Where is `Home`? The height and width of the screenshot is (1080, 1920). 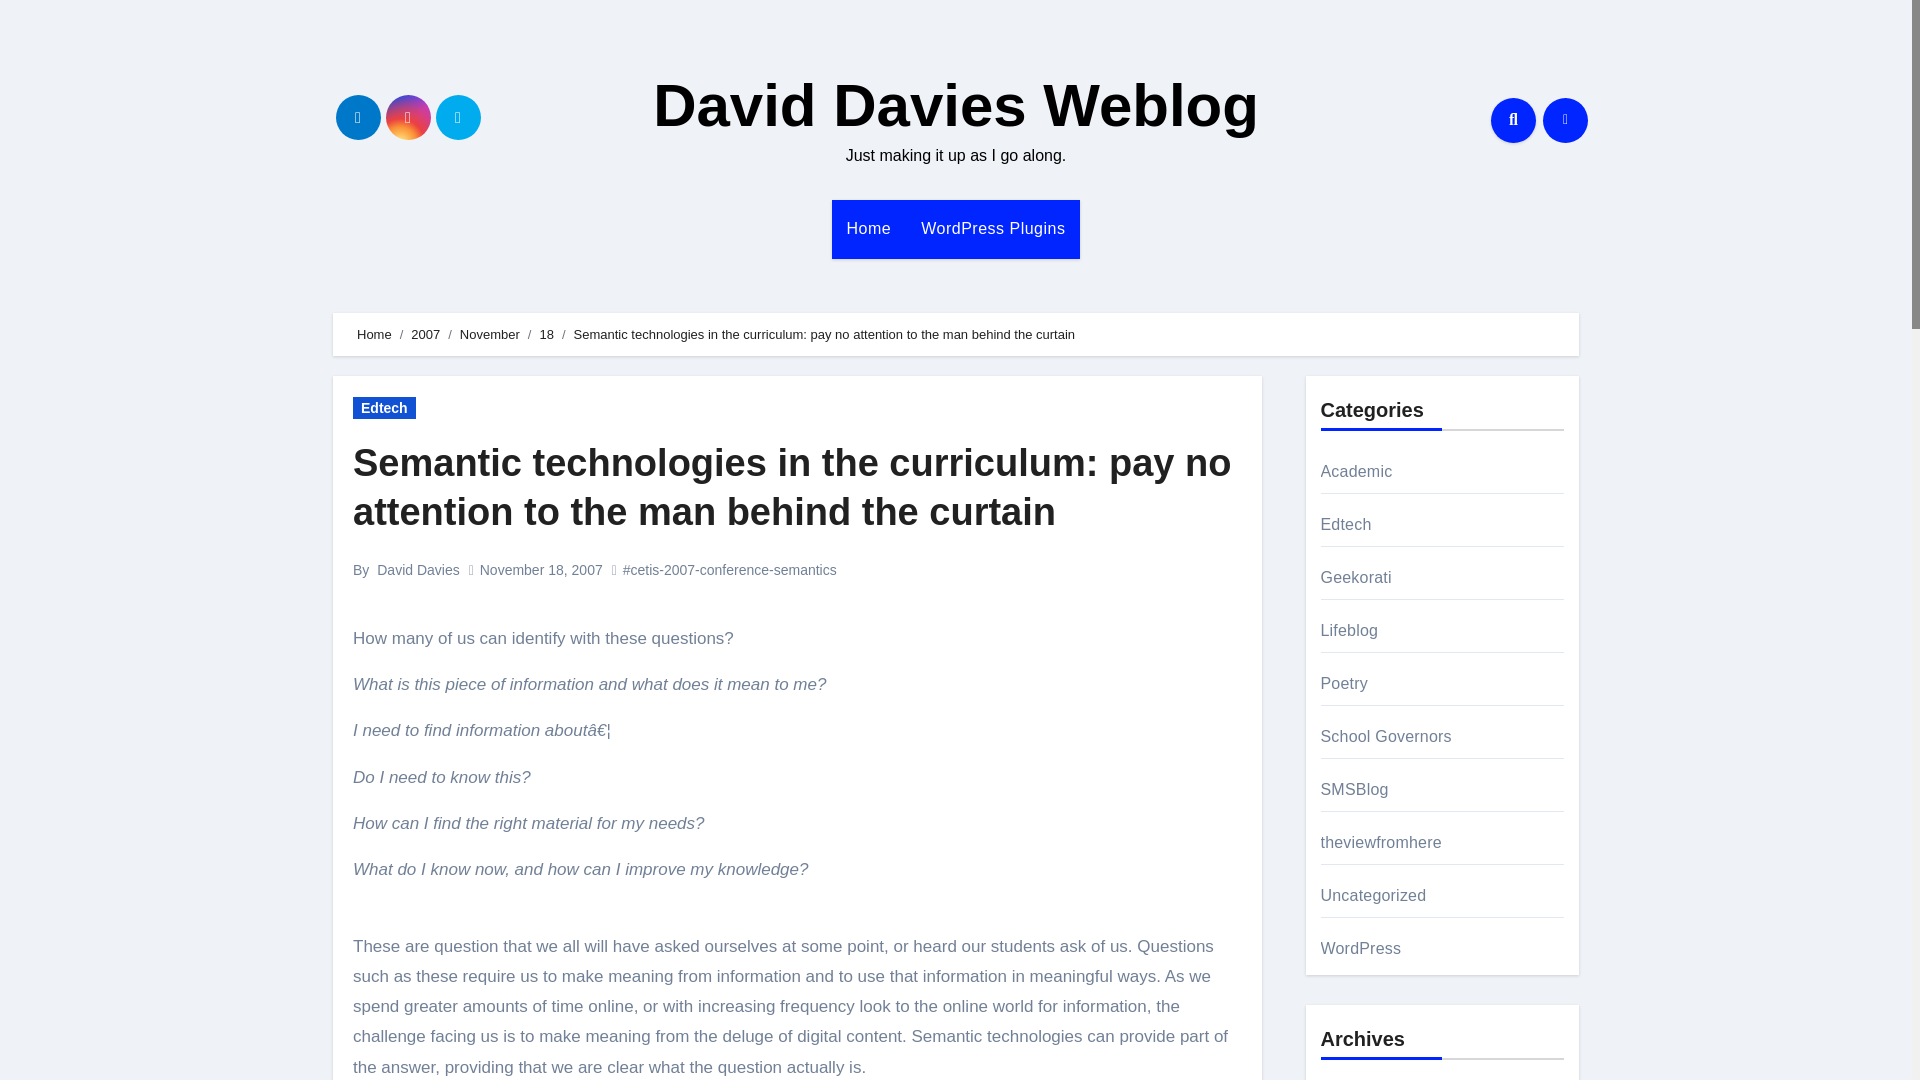
Home is located at coordinates (868, 228).